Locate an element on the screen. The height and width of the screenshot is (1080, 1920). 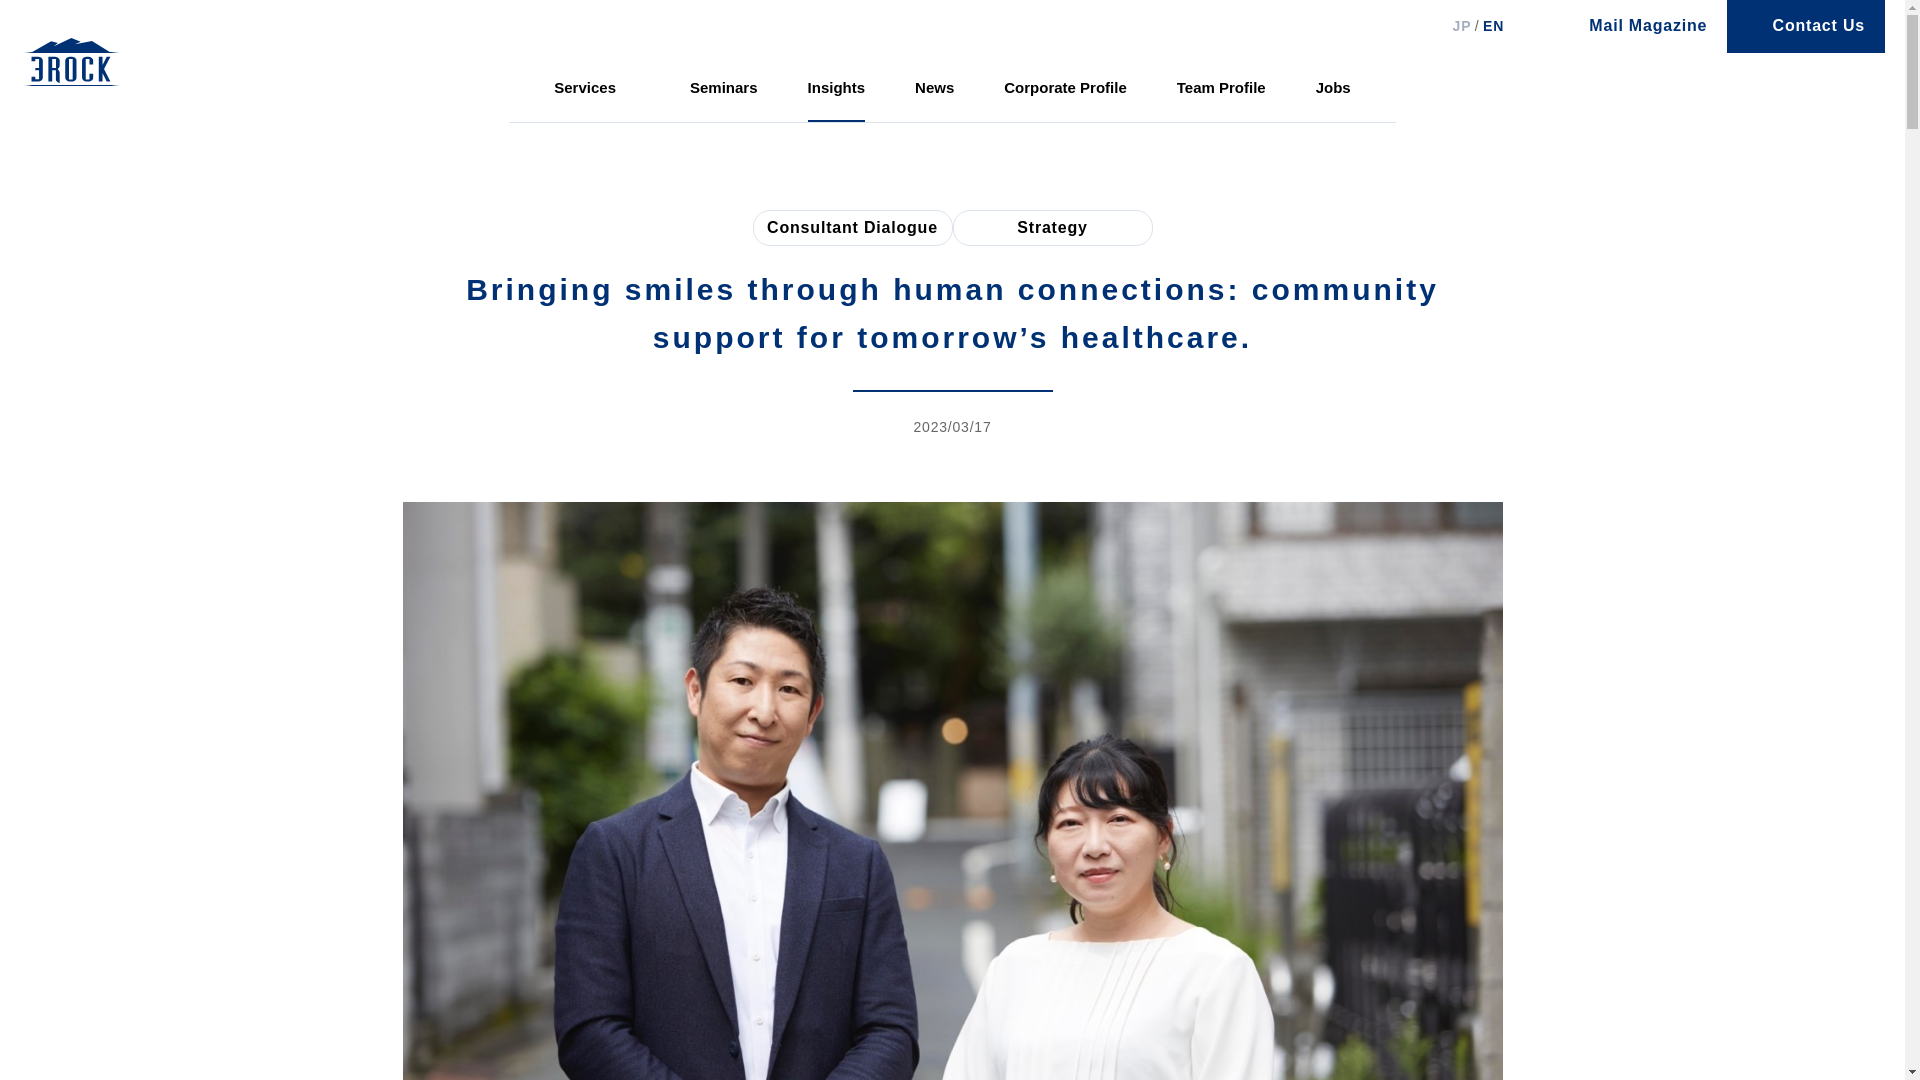
Contact Us is located at coordinates (1806, 26).